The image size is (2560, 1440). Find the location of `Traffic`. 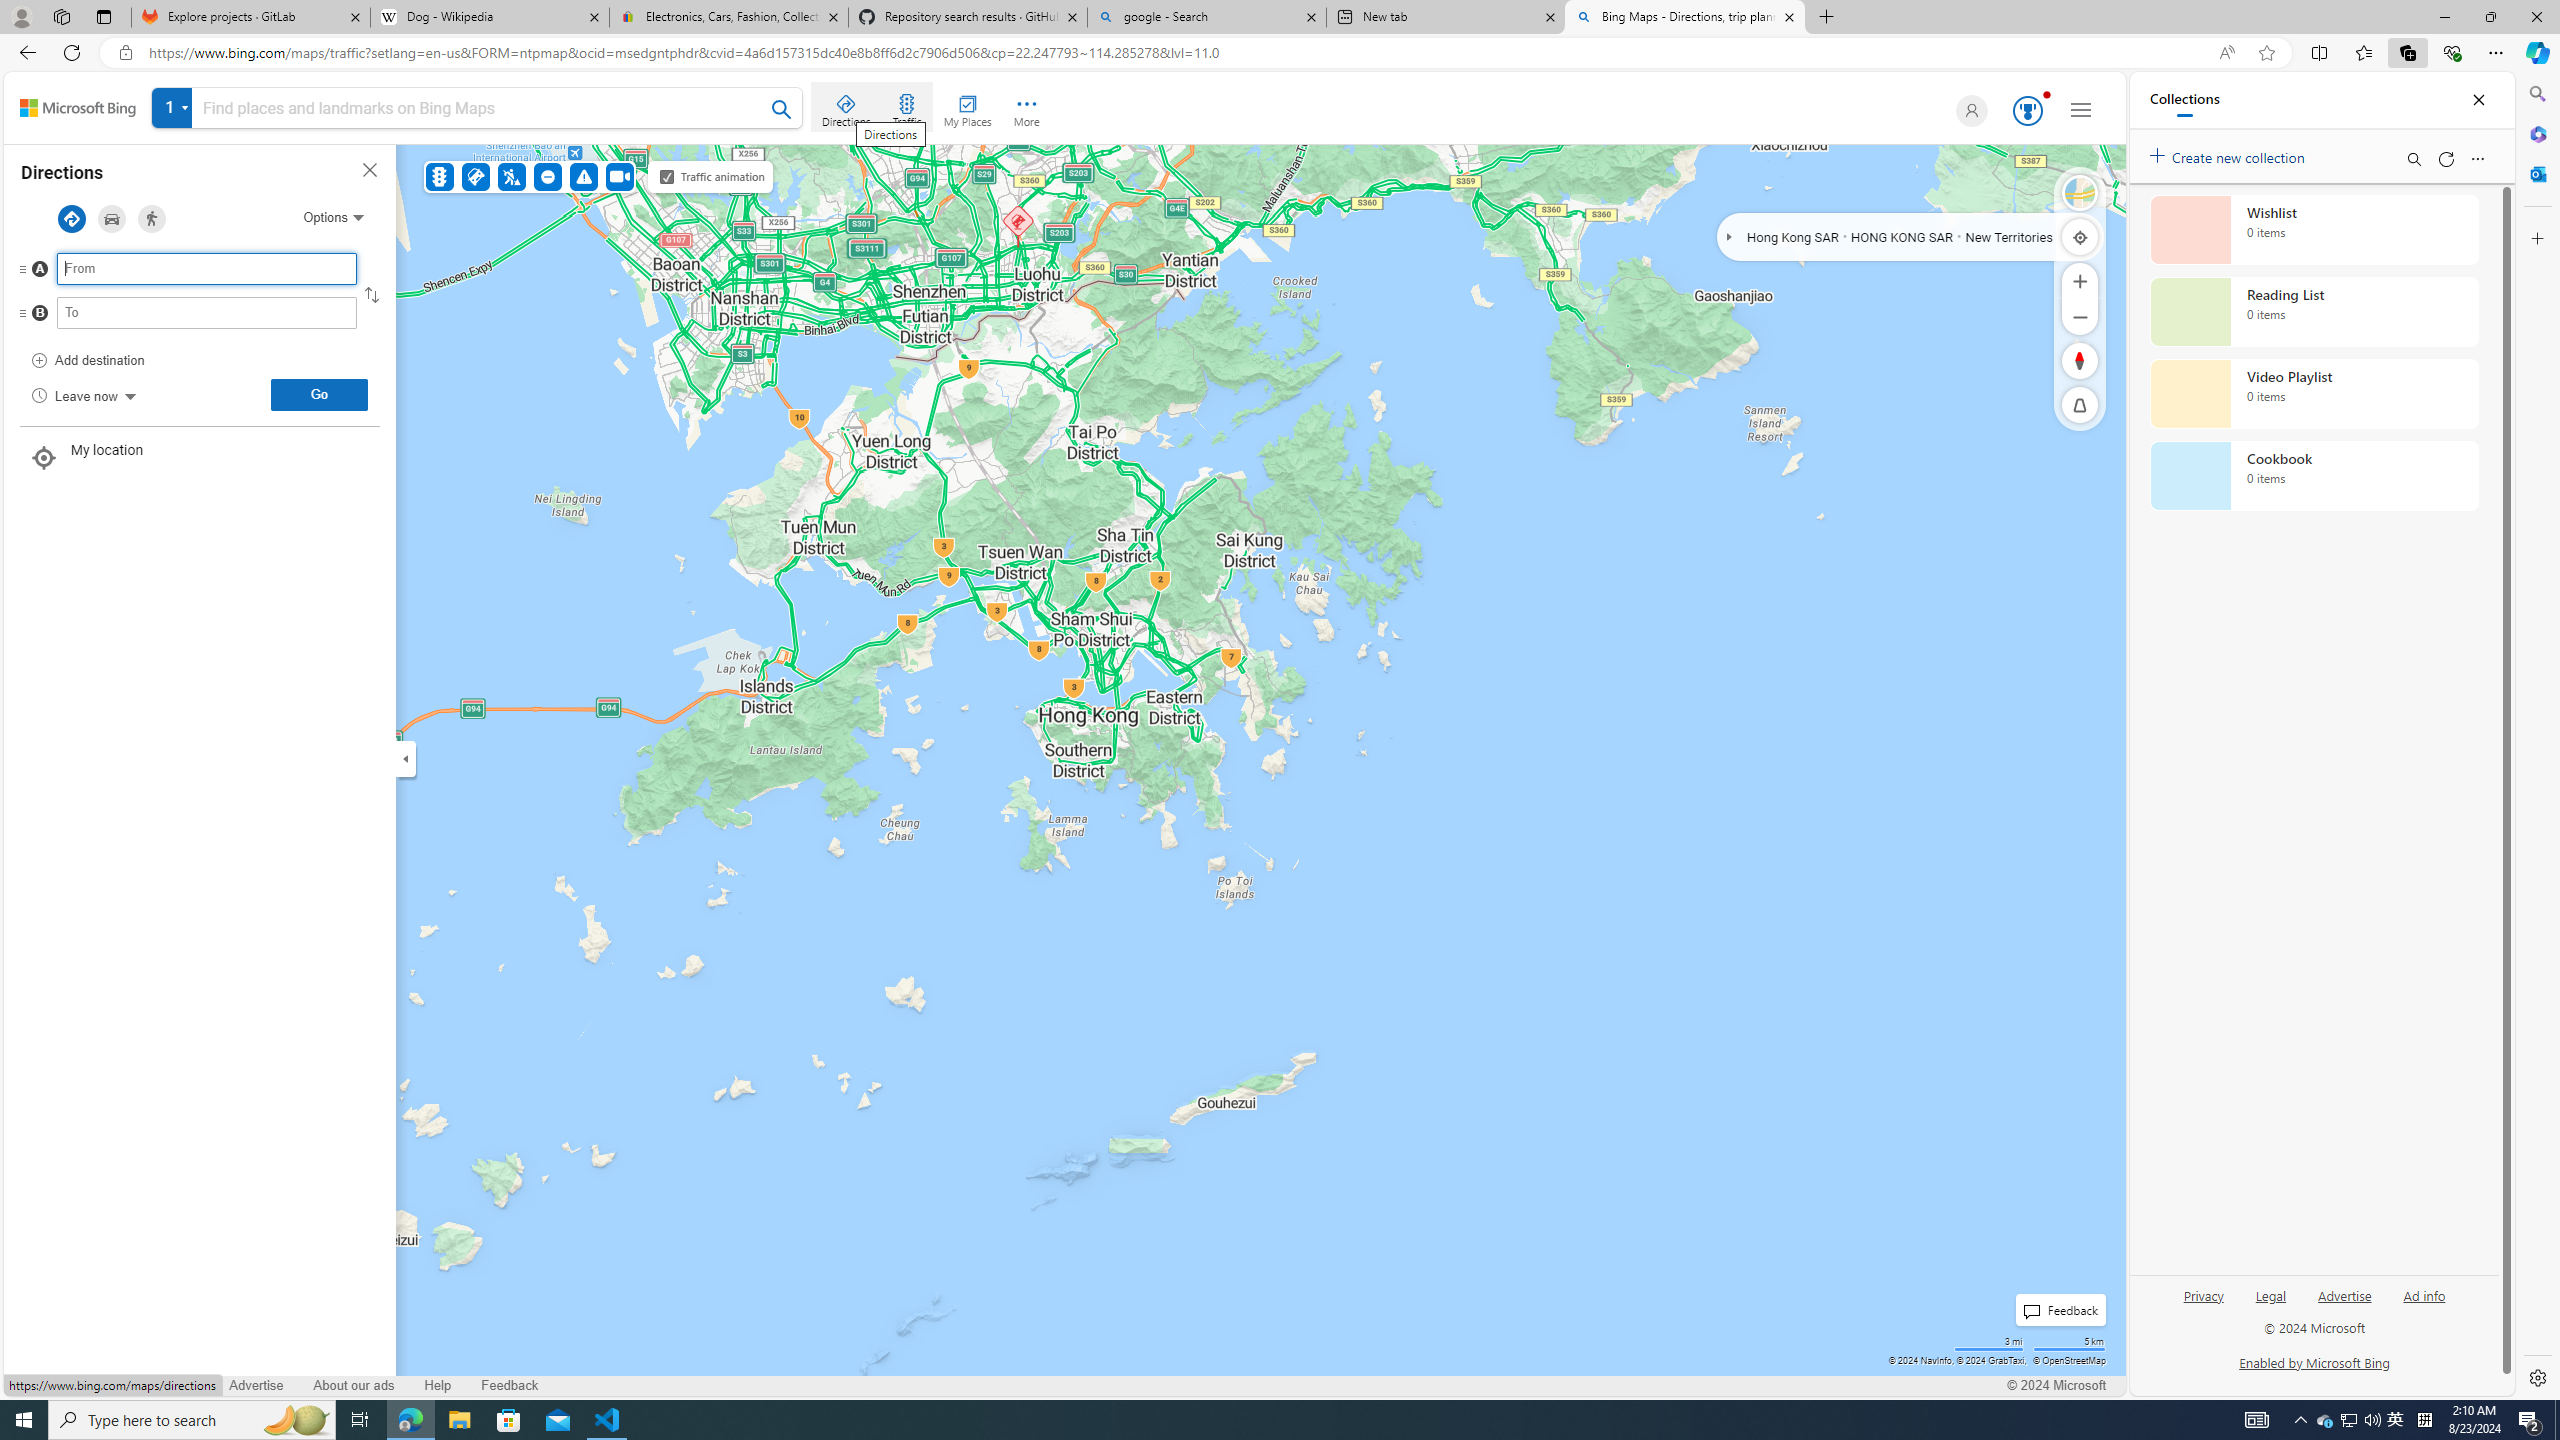

Traffic is located at coordinates (906, 107).